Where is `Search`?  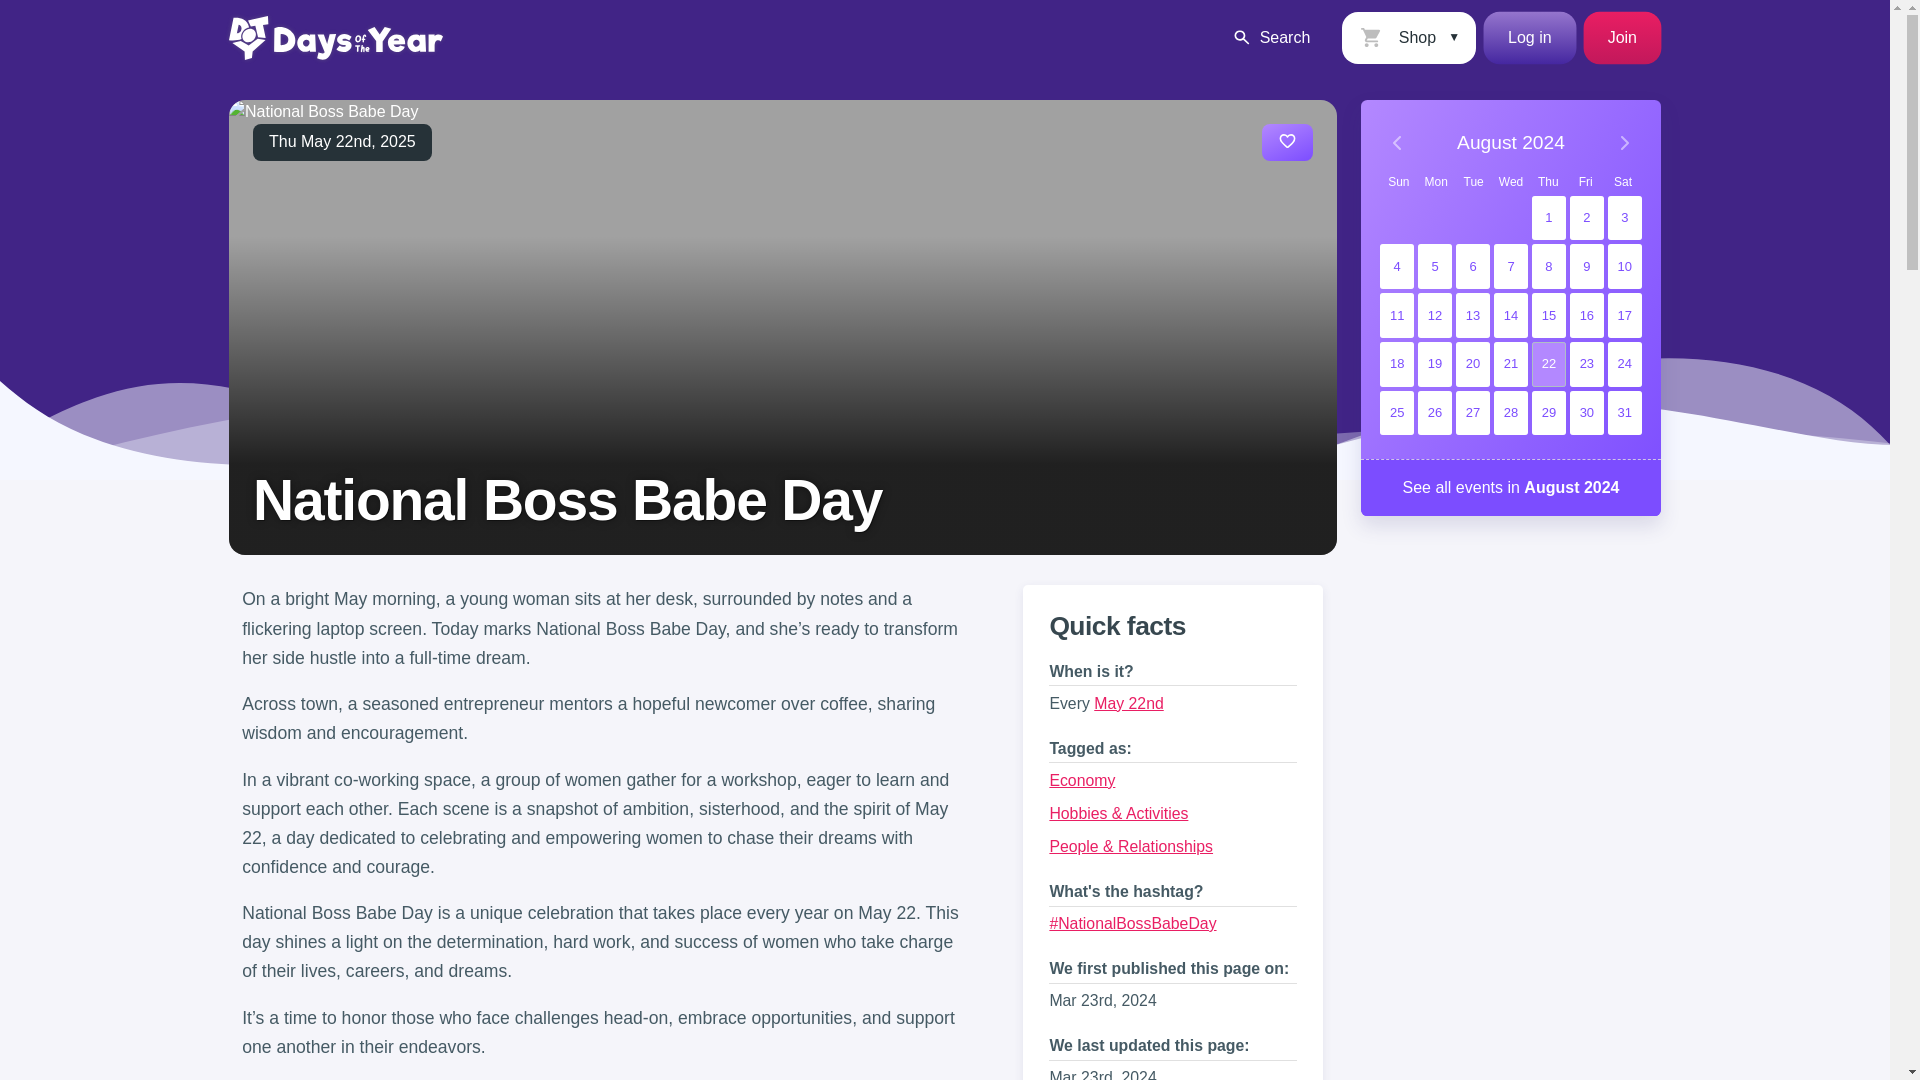 Search is located at coordinates (1270, 37).